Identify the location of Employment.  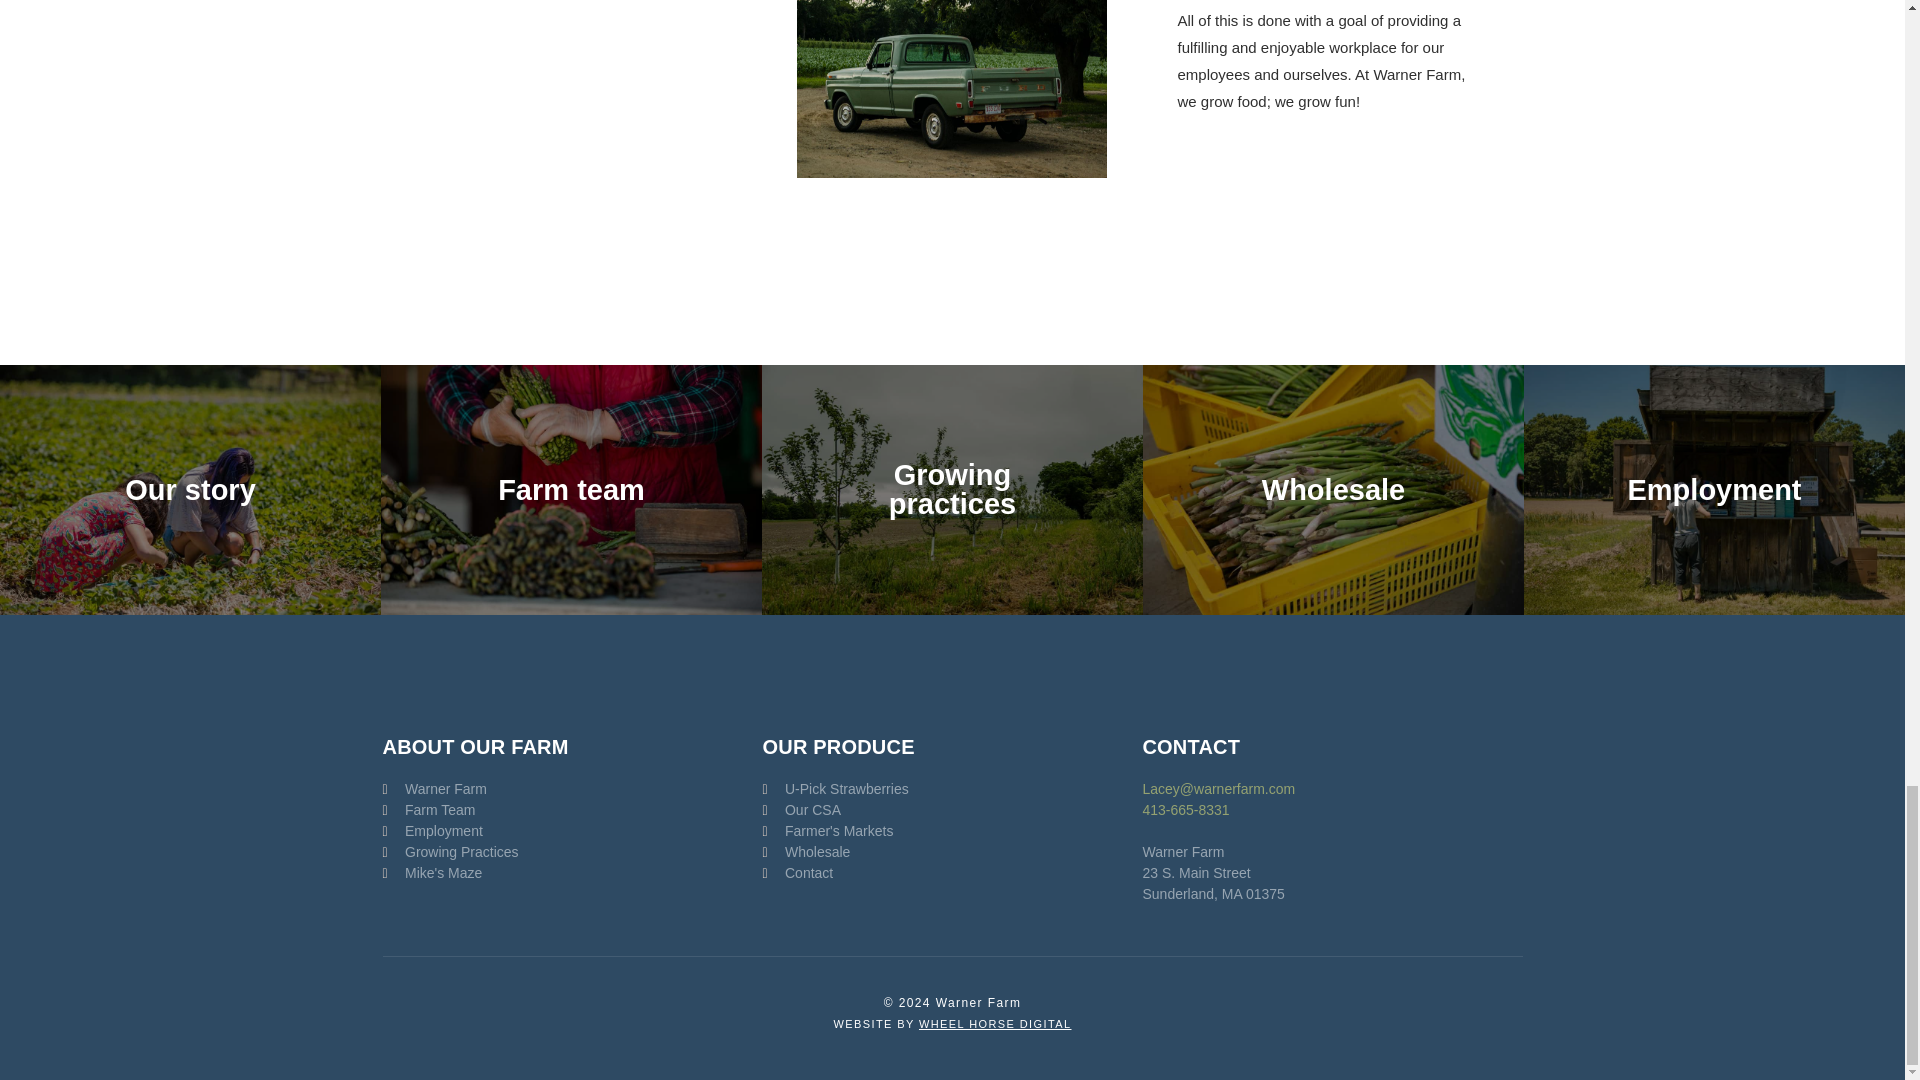
(450, 831).